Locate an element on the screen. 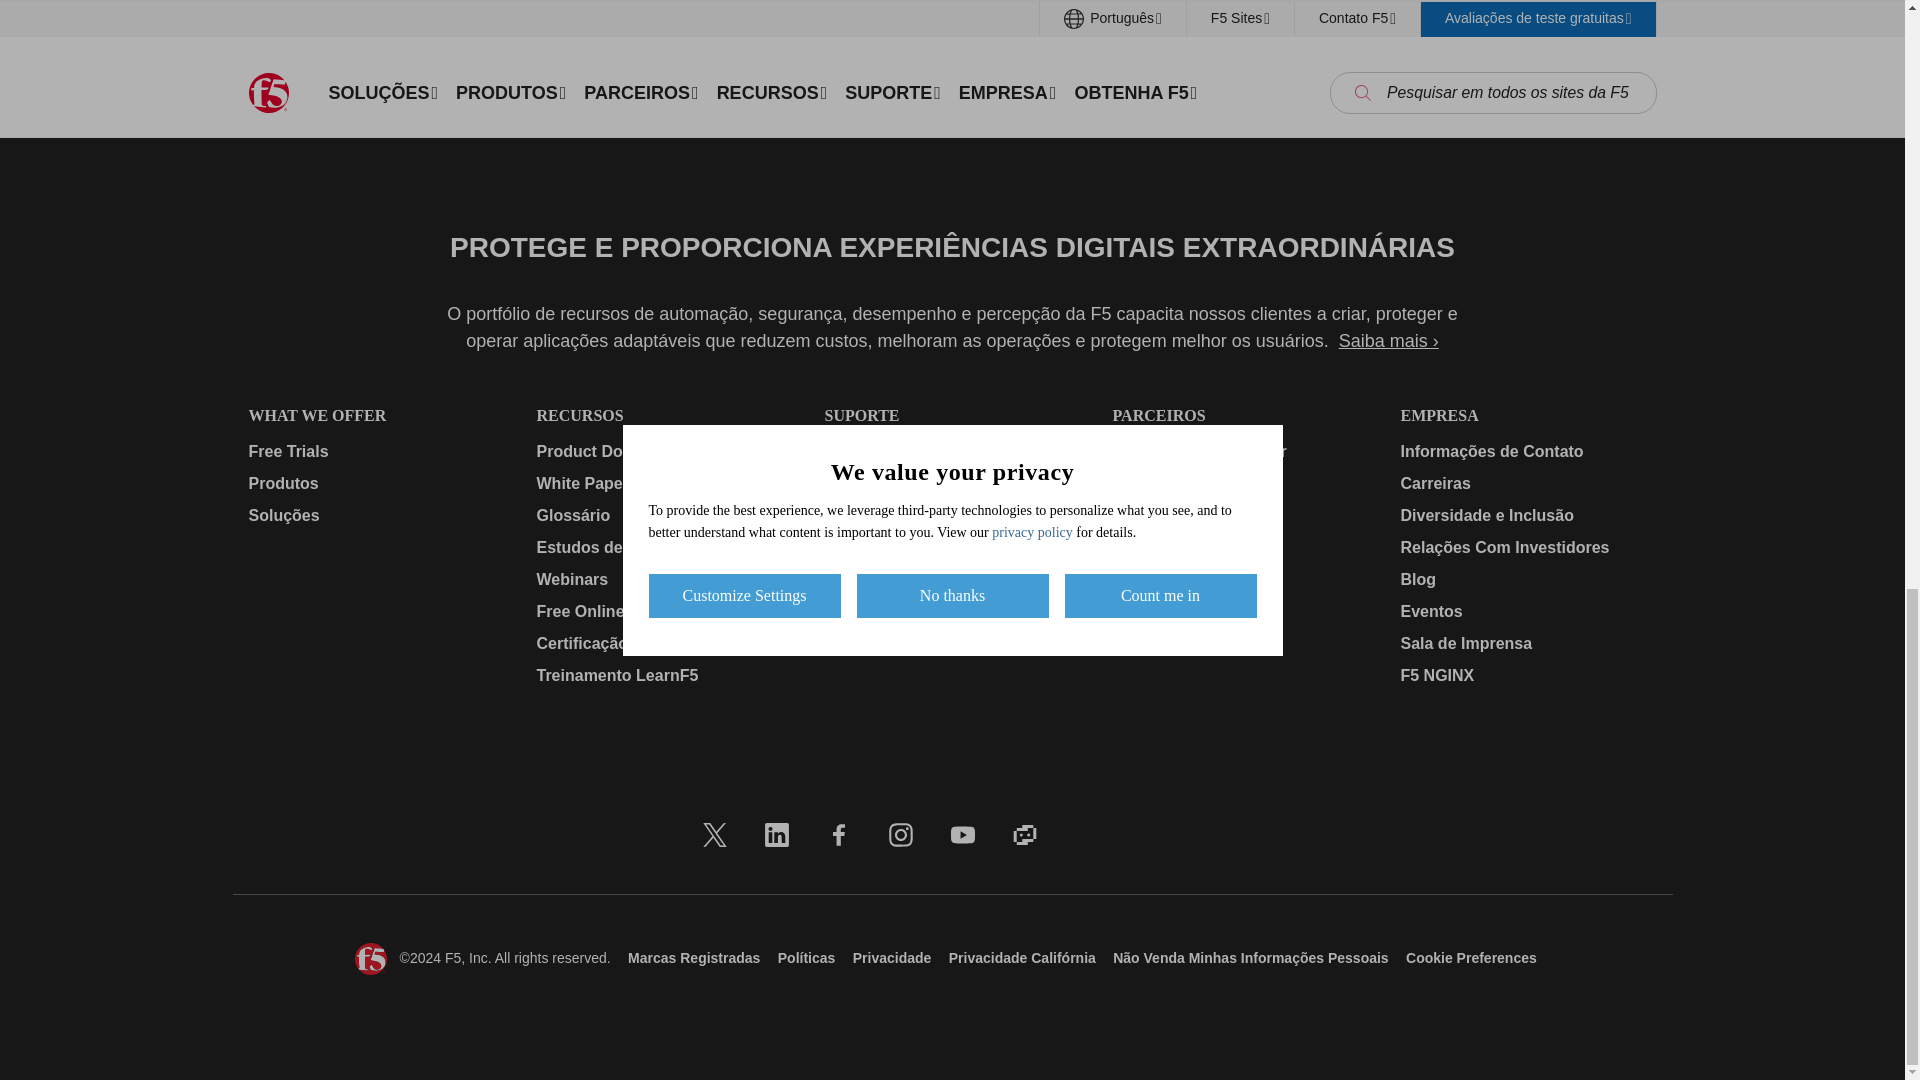  Product Documentation is located at coordinates (663, 452).